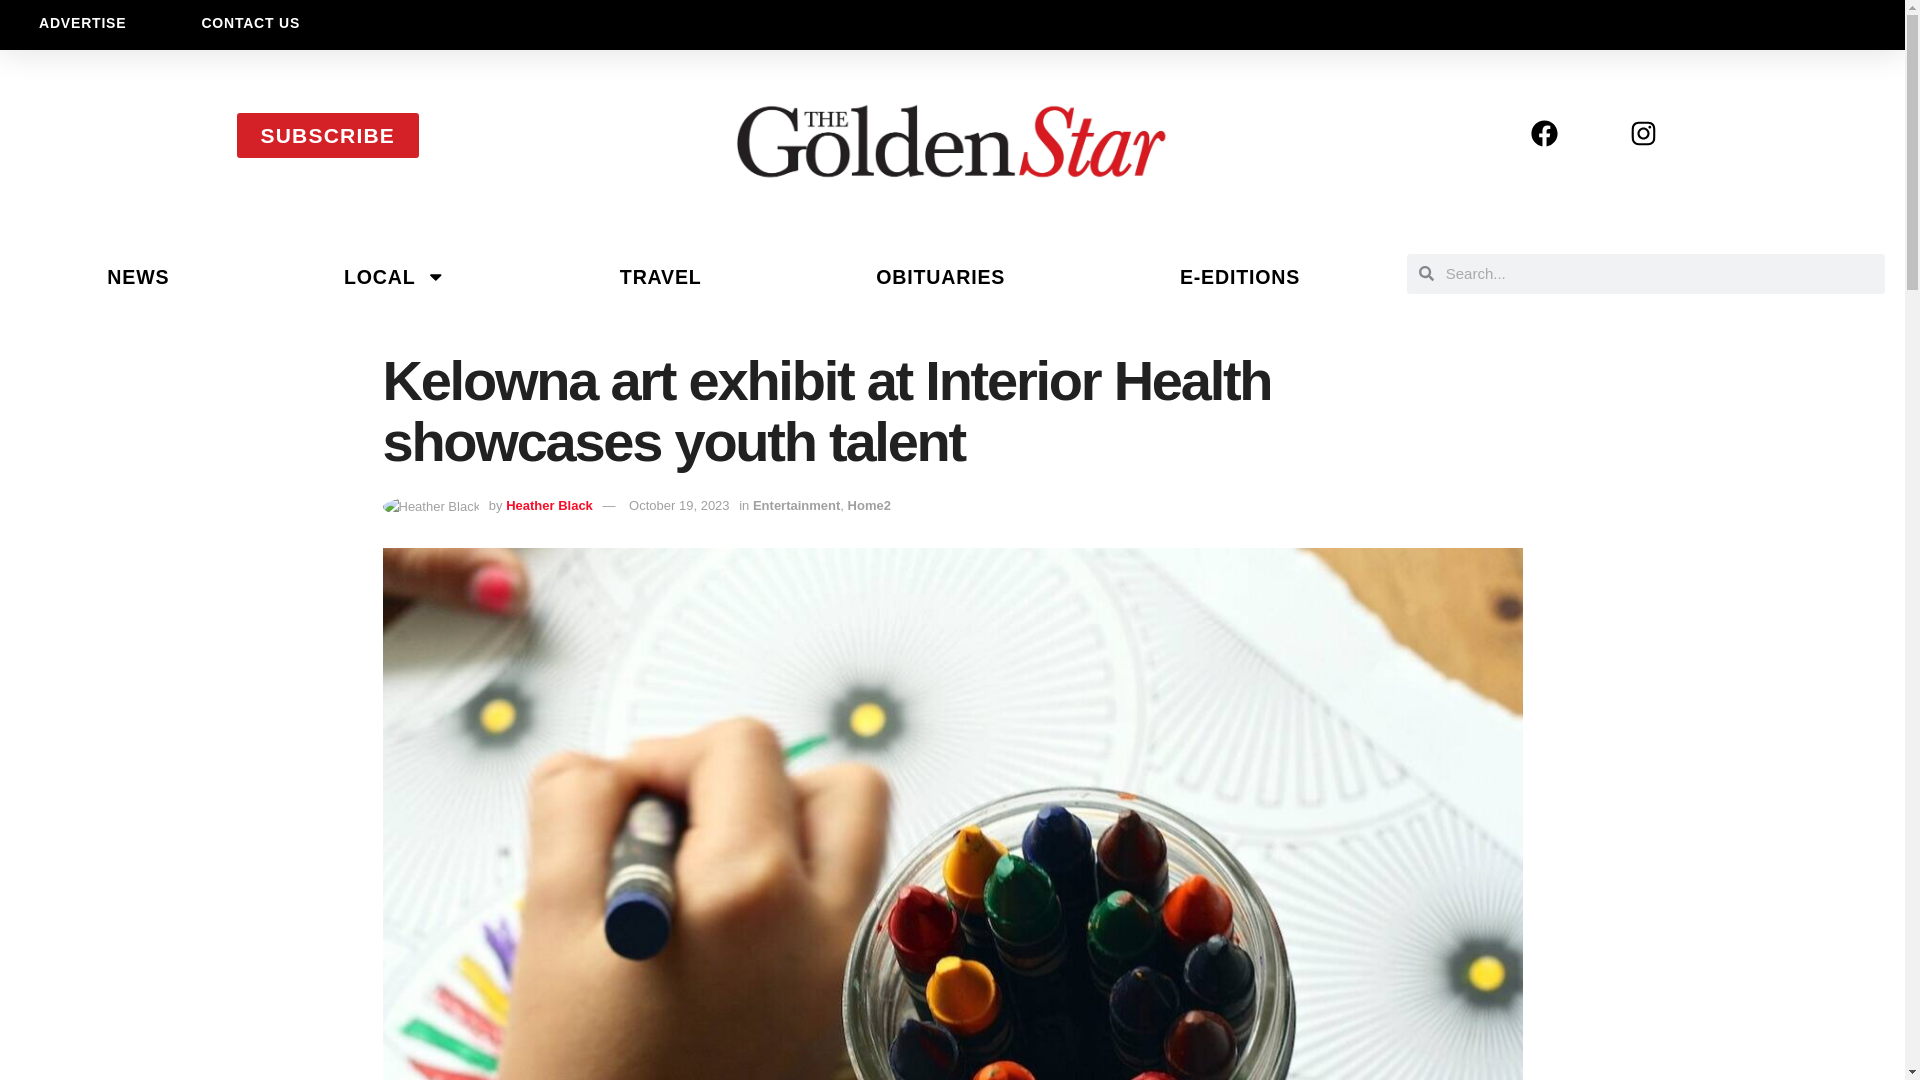 The width and height of the screenshot is (1920, 1080). What do you see at coordinates (250, 23) in the screenshot?
I see `CONTACT US` at bounding box center [250, 23].